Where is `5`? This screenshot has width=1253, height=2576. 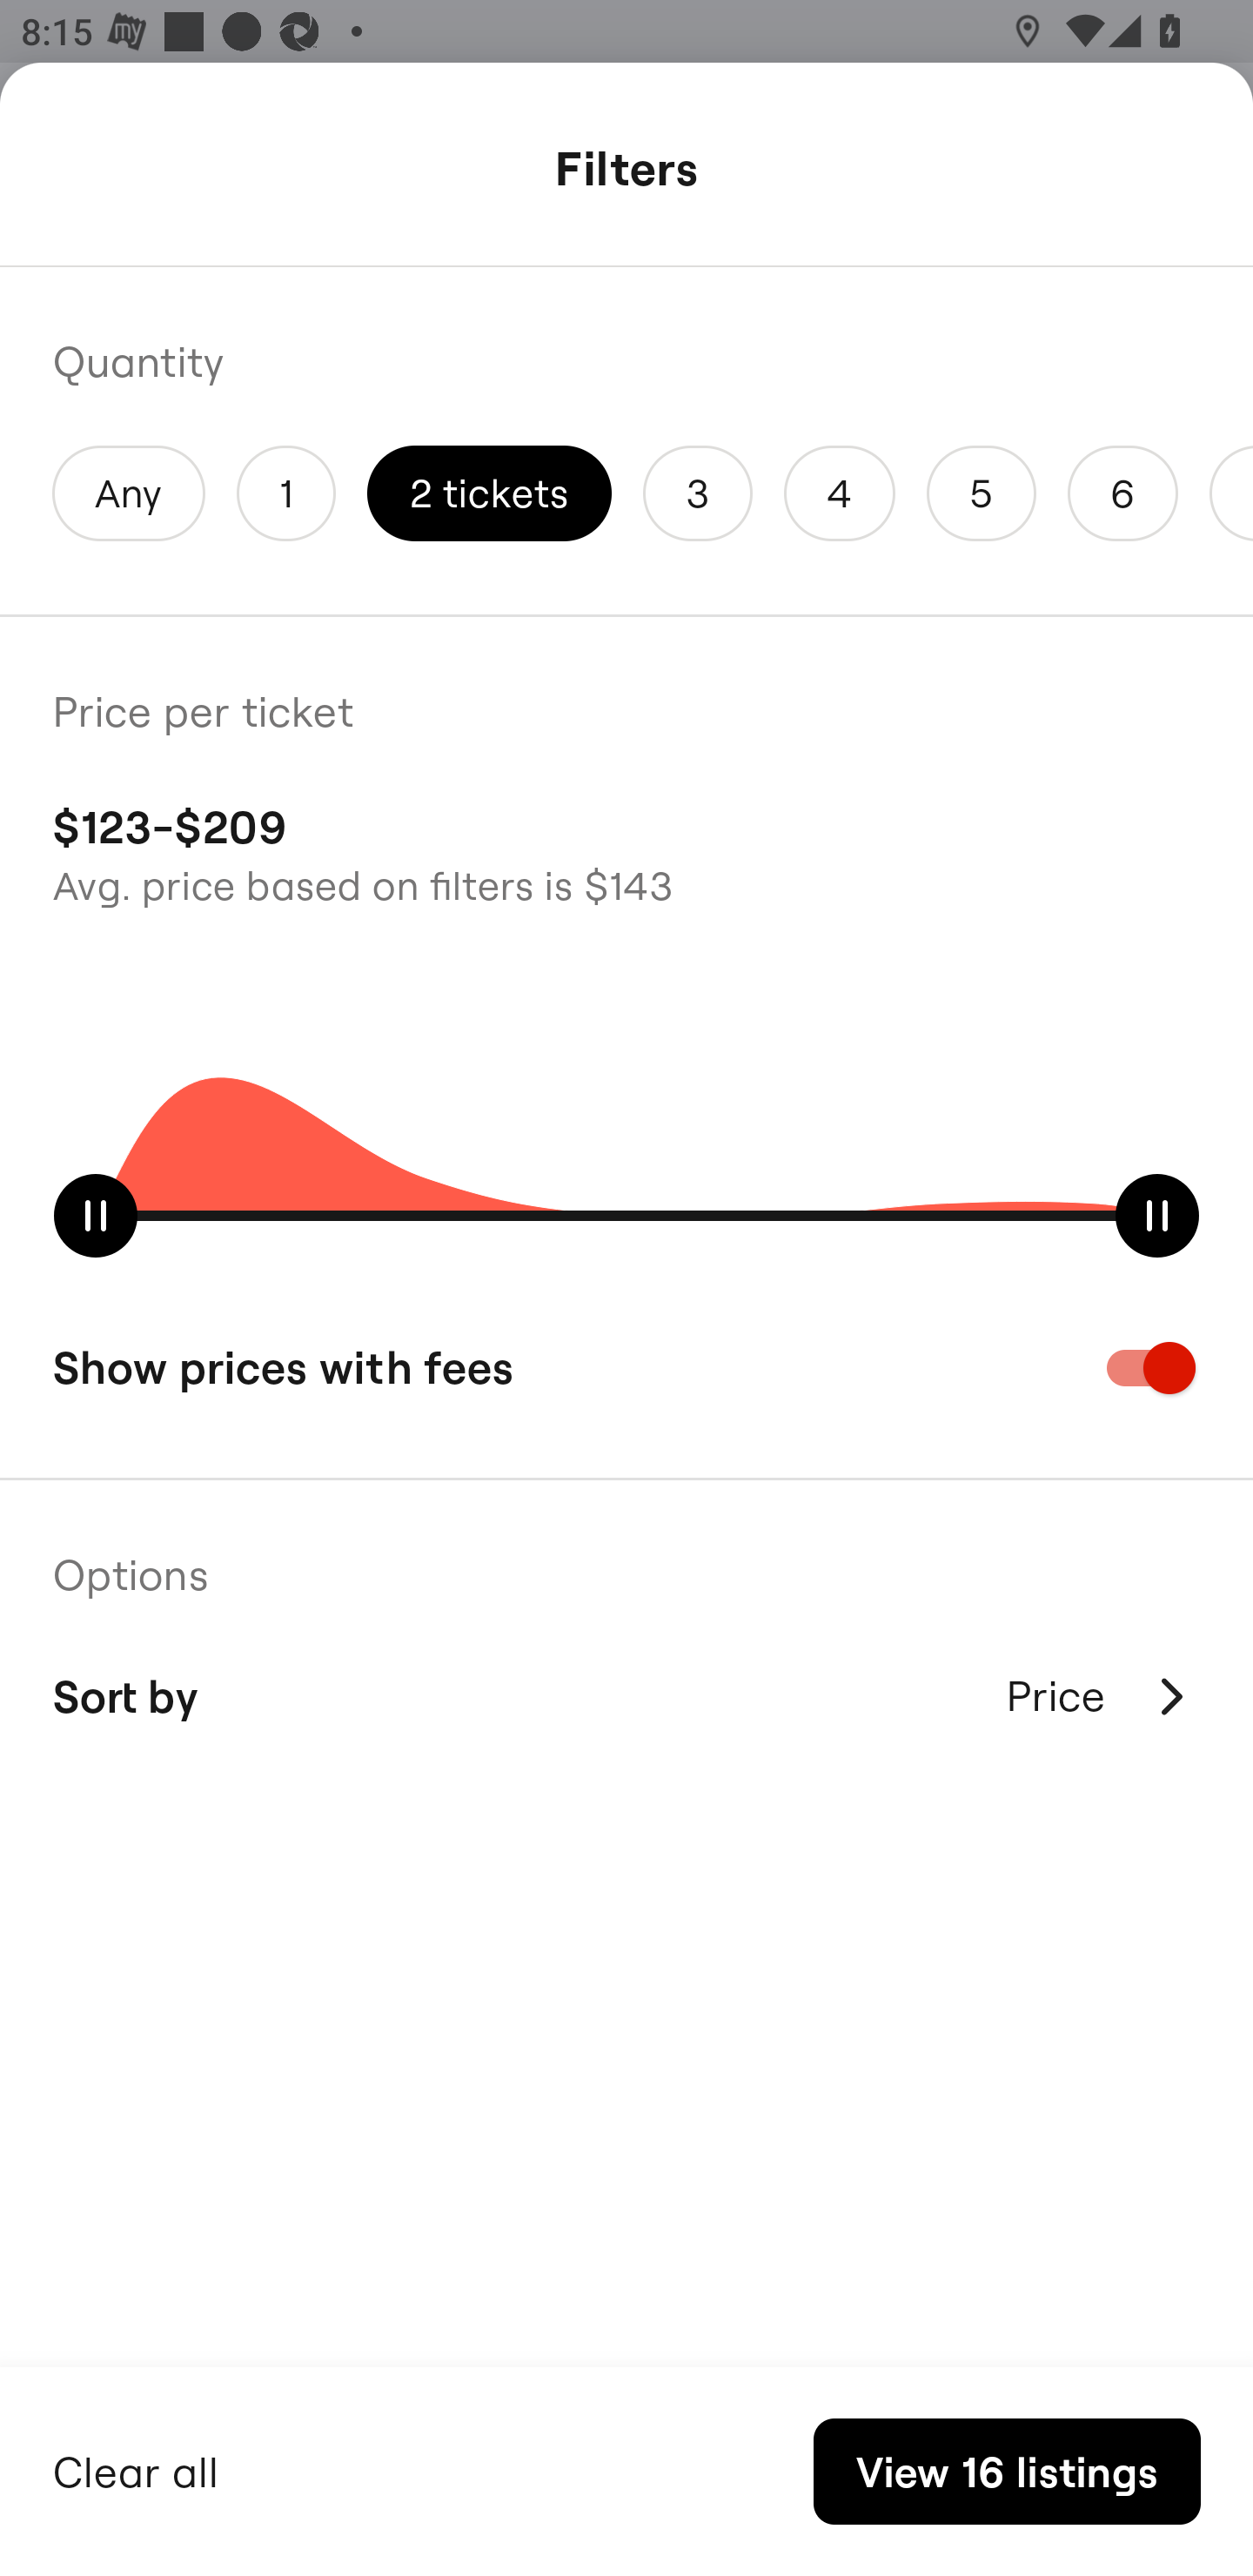 5 is located at coordinates (981, 493).